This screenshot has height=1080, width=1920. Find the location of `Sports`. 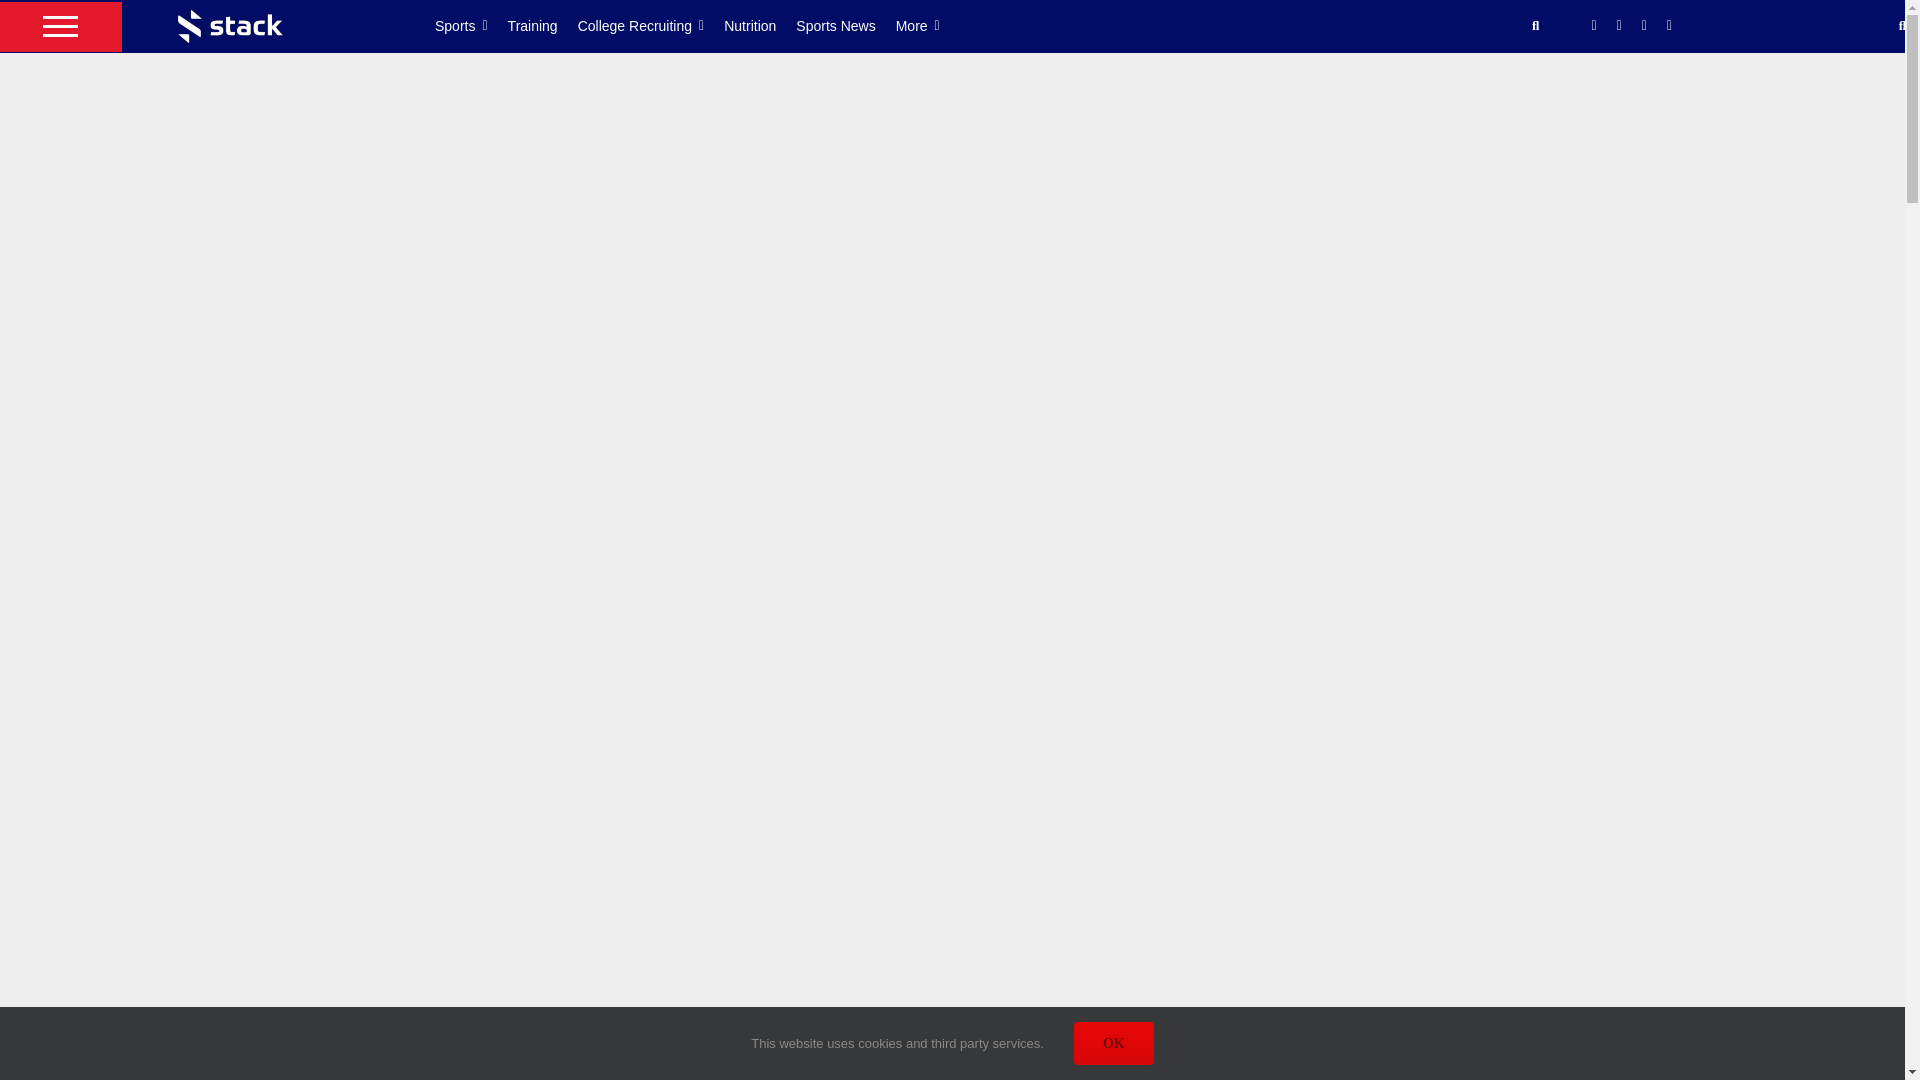

Sports is located at coordinates (472, 26).